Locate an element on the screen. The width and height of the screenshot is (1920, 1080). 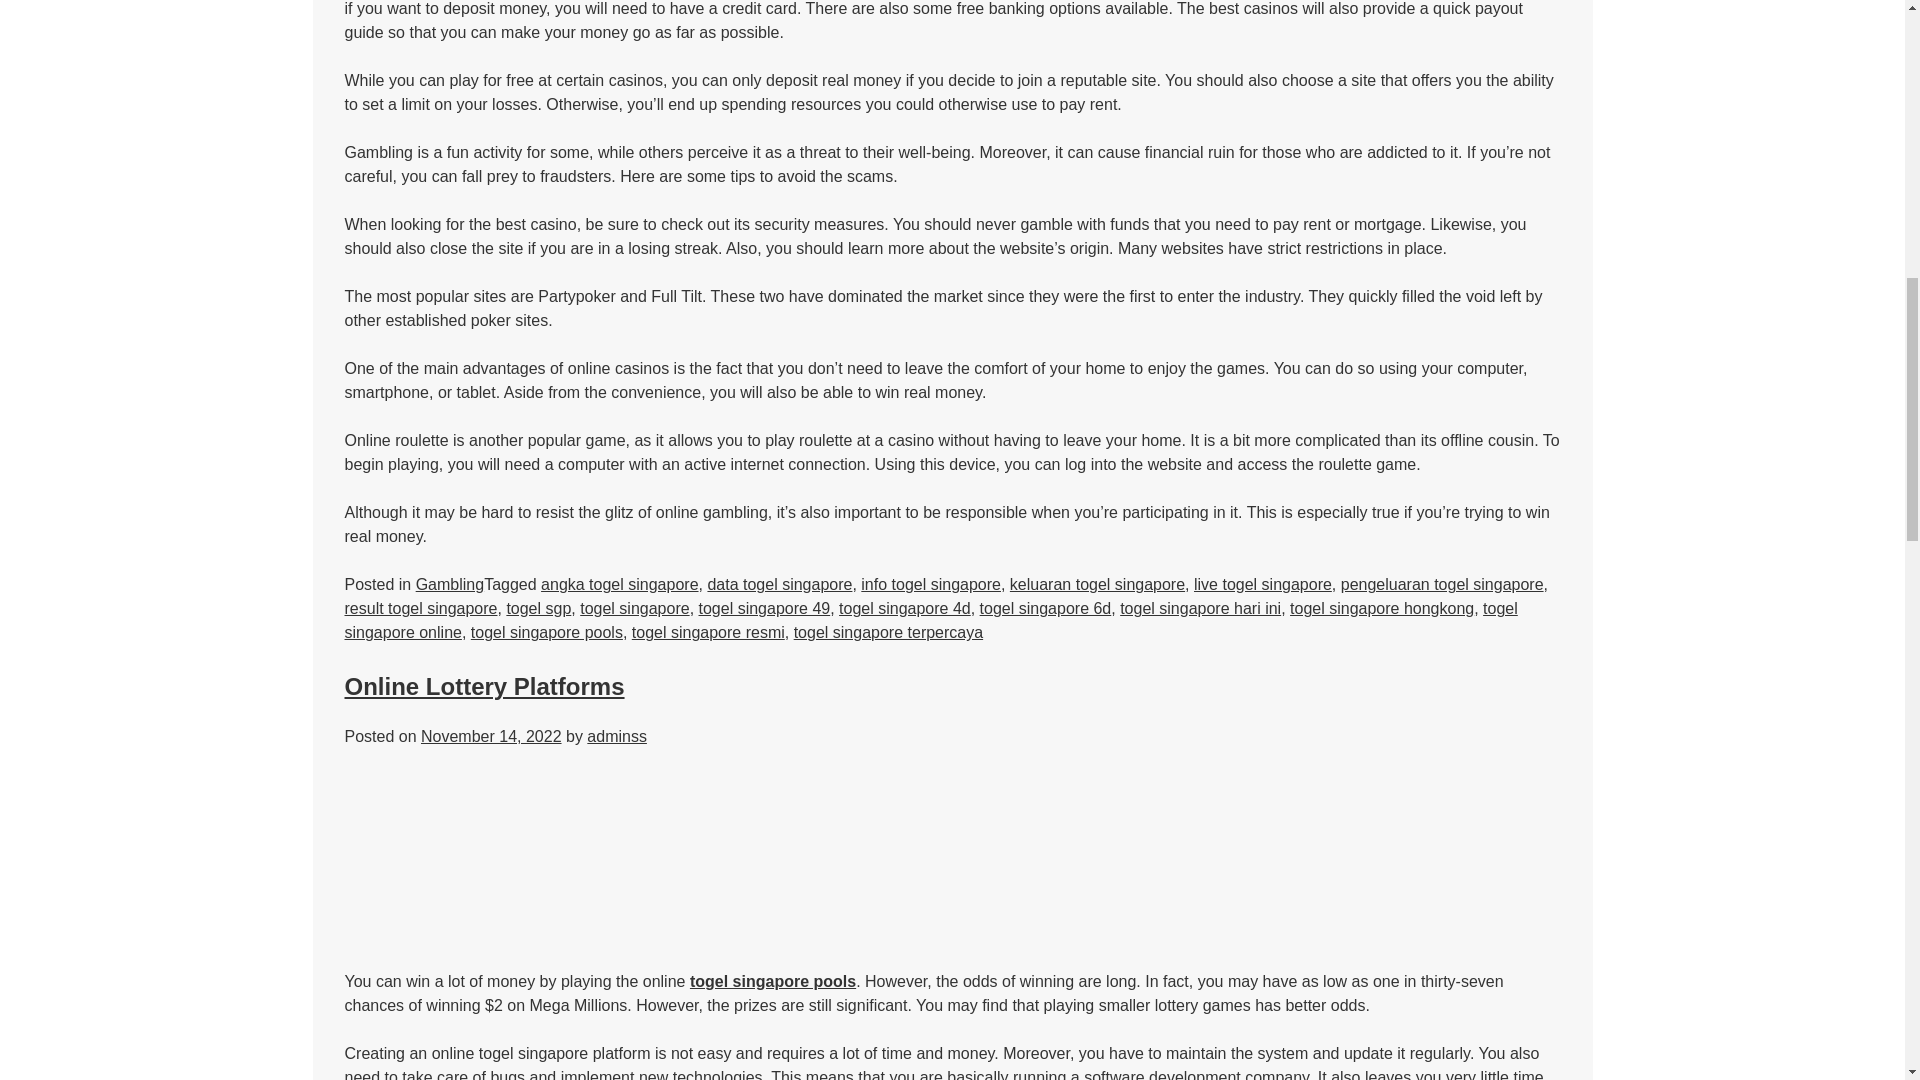
togel sgp is located at coordinates (538, 608).